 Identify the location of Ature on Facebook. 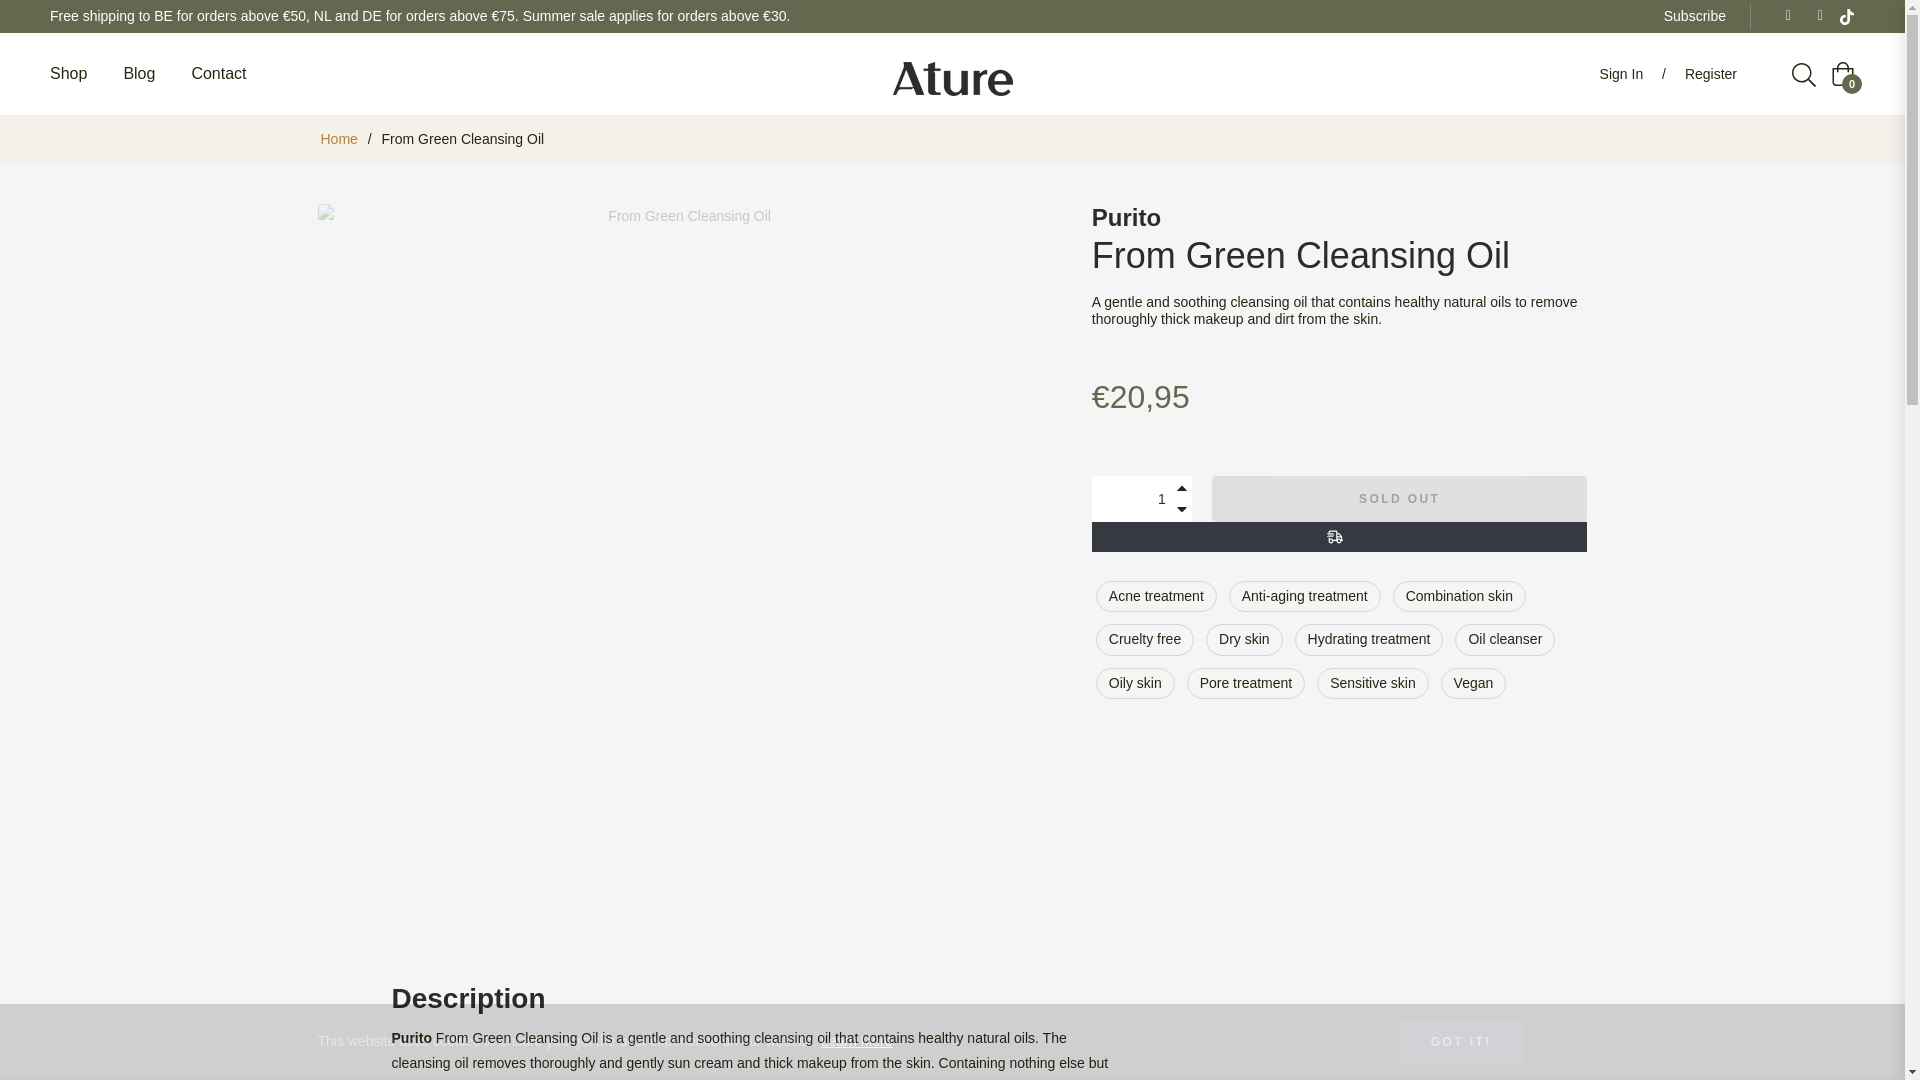
(1782, 15).